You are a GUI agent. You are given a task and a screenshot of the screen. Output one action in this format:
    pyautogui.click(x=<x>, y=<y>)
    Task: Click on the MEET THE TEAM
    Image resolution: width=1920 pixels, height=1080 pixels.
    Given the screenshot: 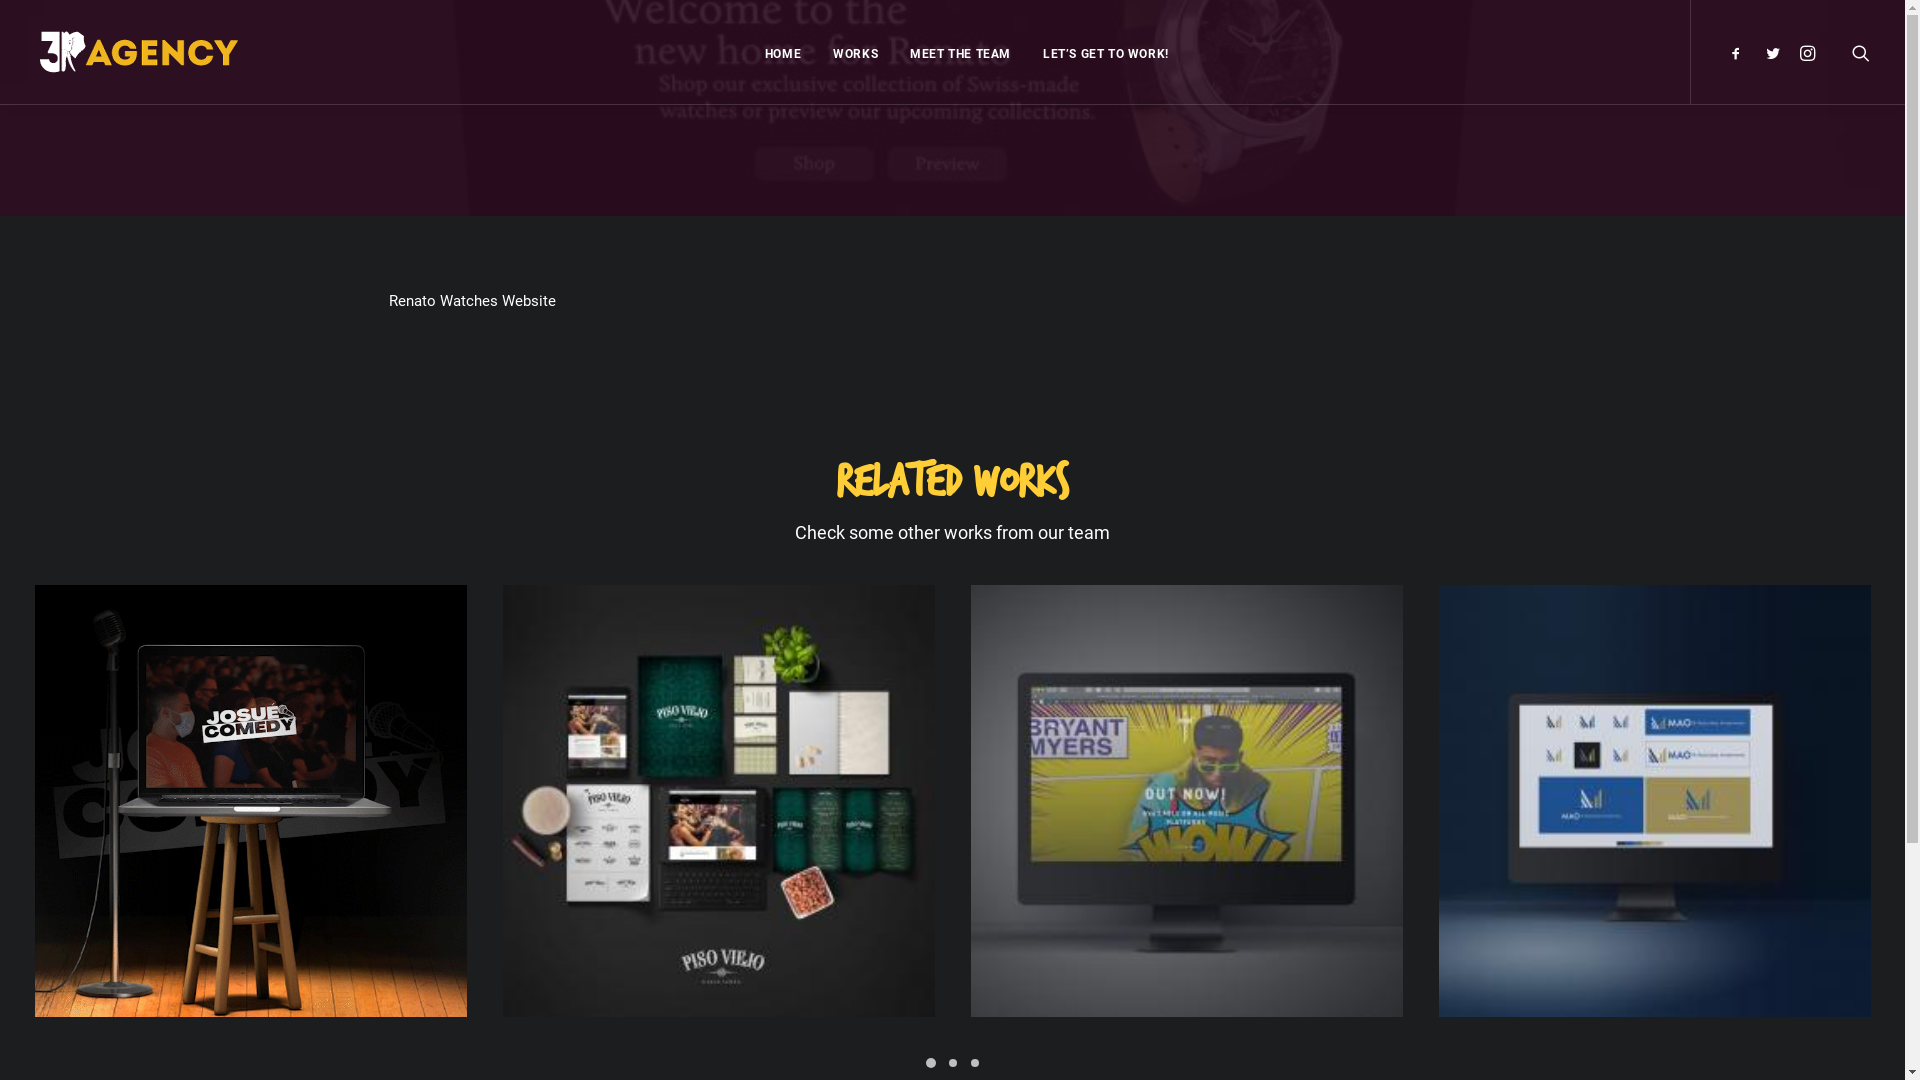 What is the action you would take?
    pyautogui.click(x=960, y=52)
    